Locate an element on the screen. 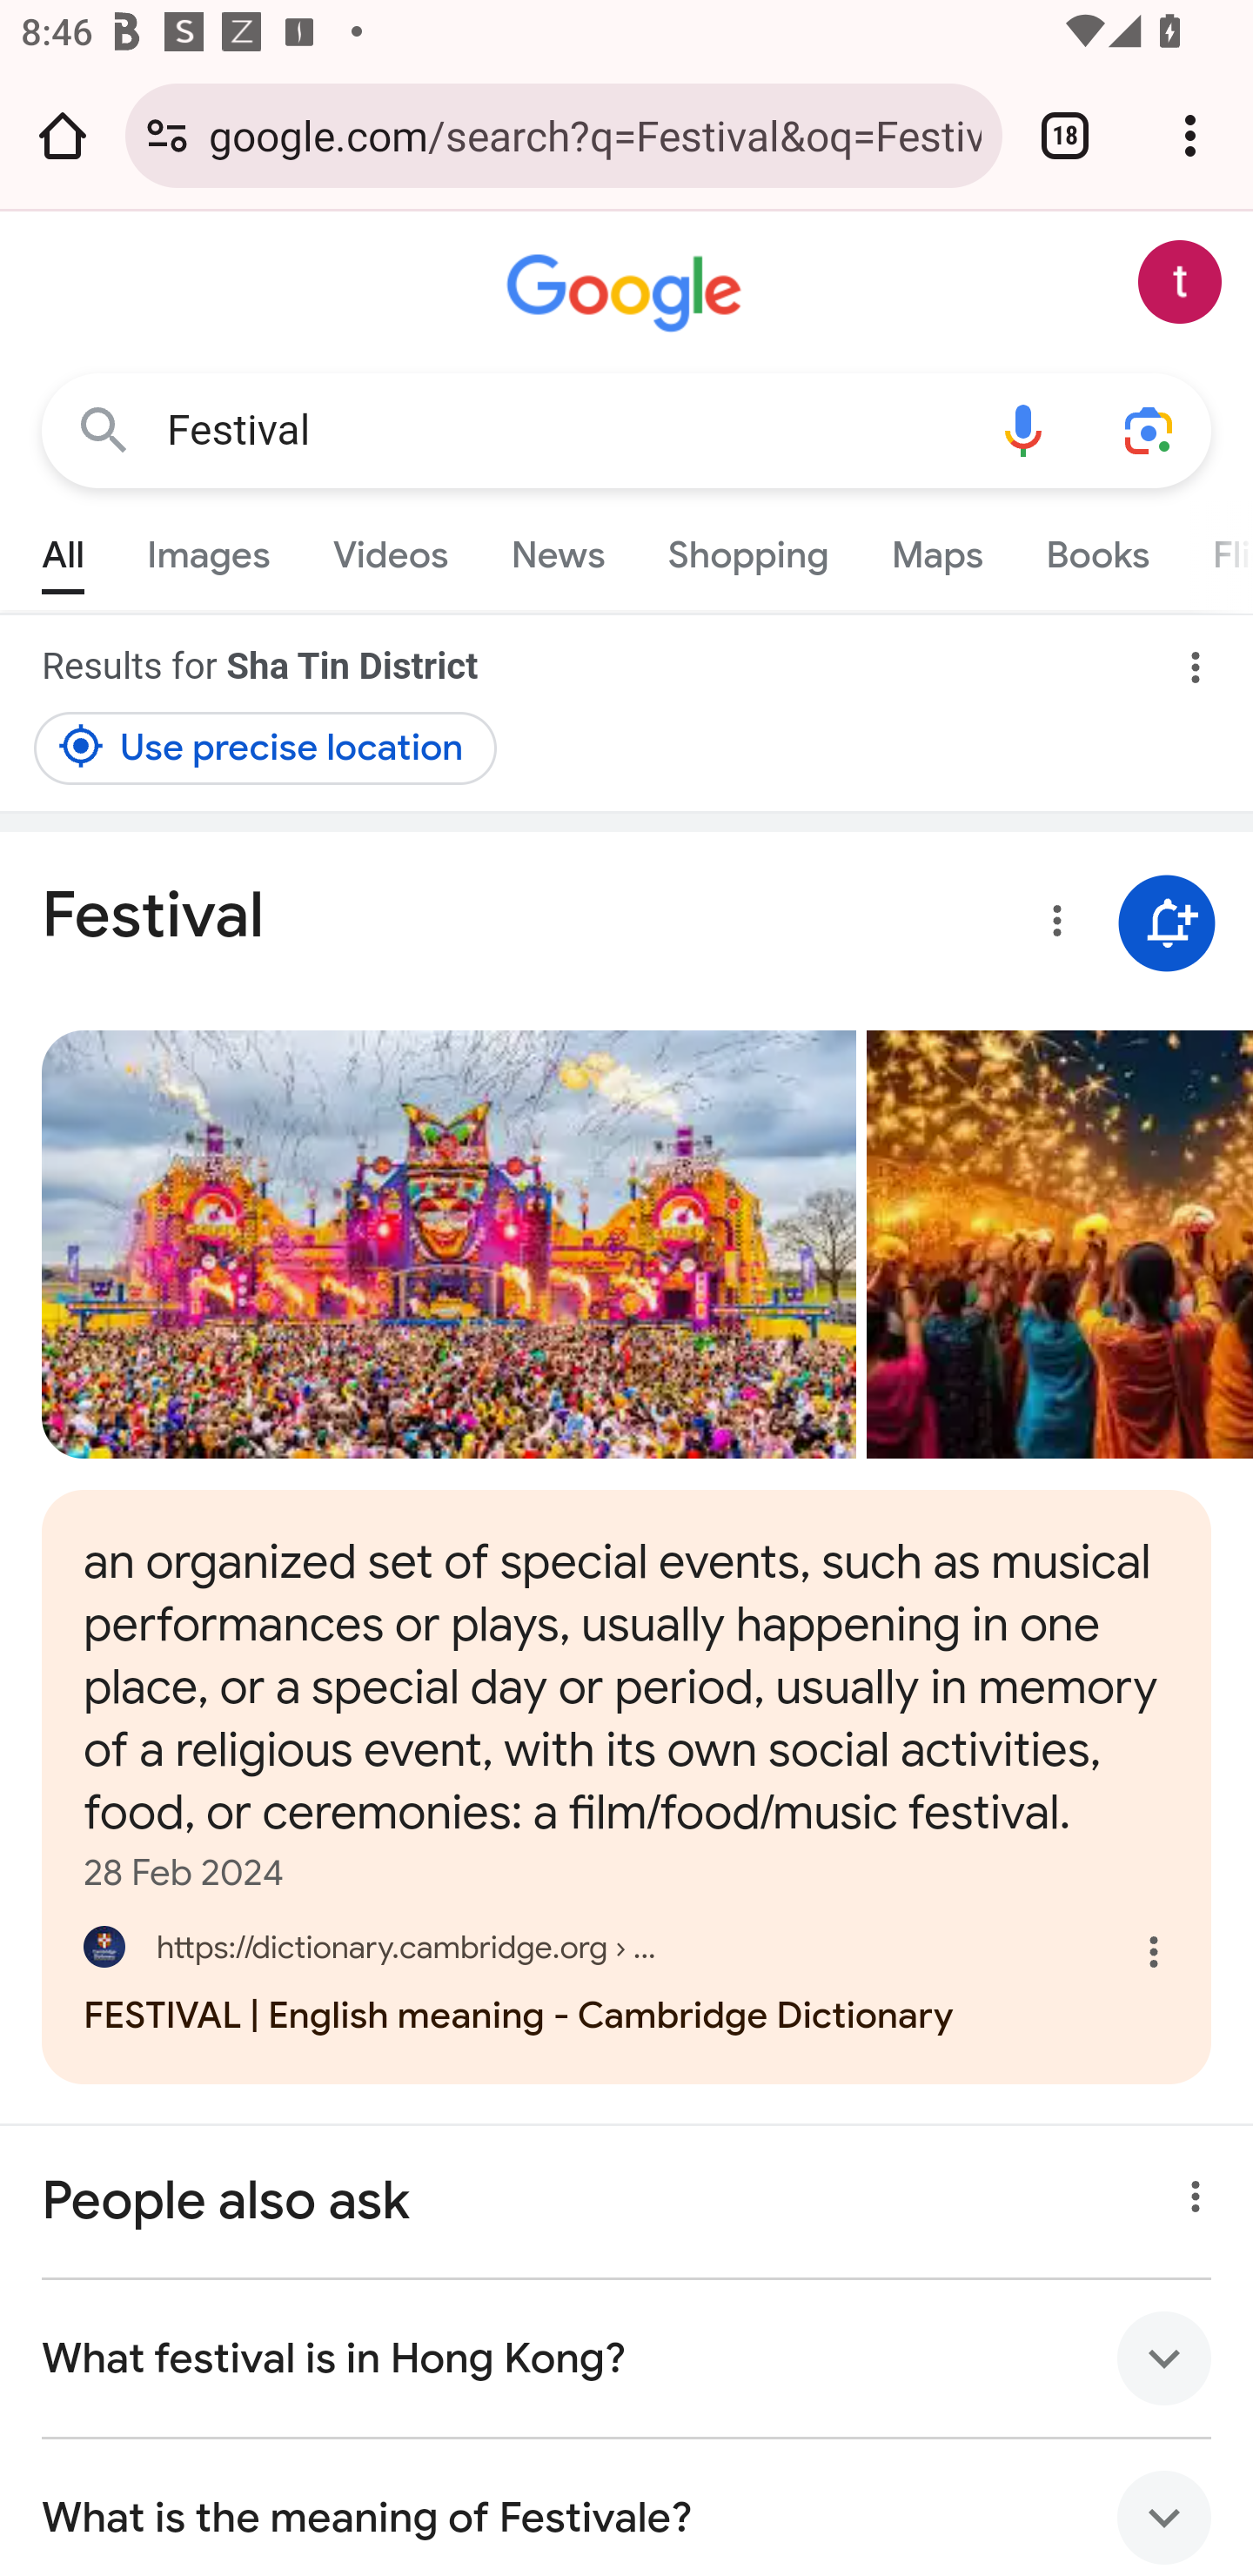  Customize and control Google Chrome is located at coordinates (1190, 135).